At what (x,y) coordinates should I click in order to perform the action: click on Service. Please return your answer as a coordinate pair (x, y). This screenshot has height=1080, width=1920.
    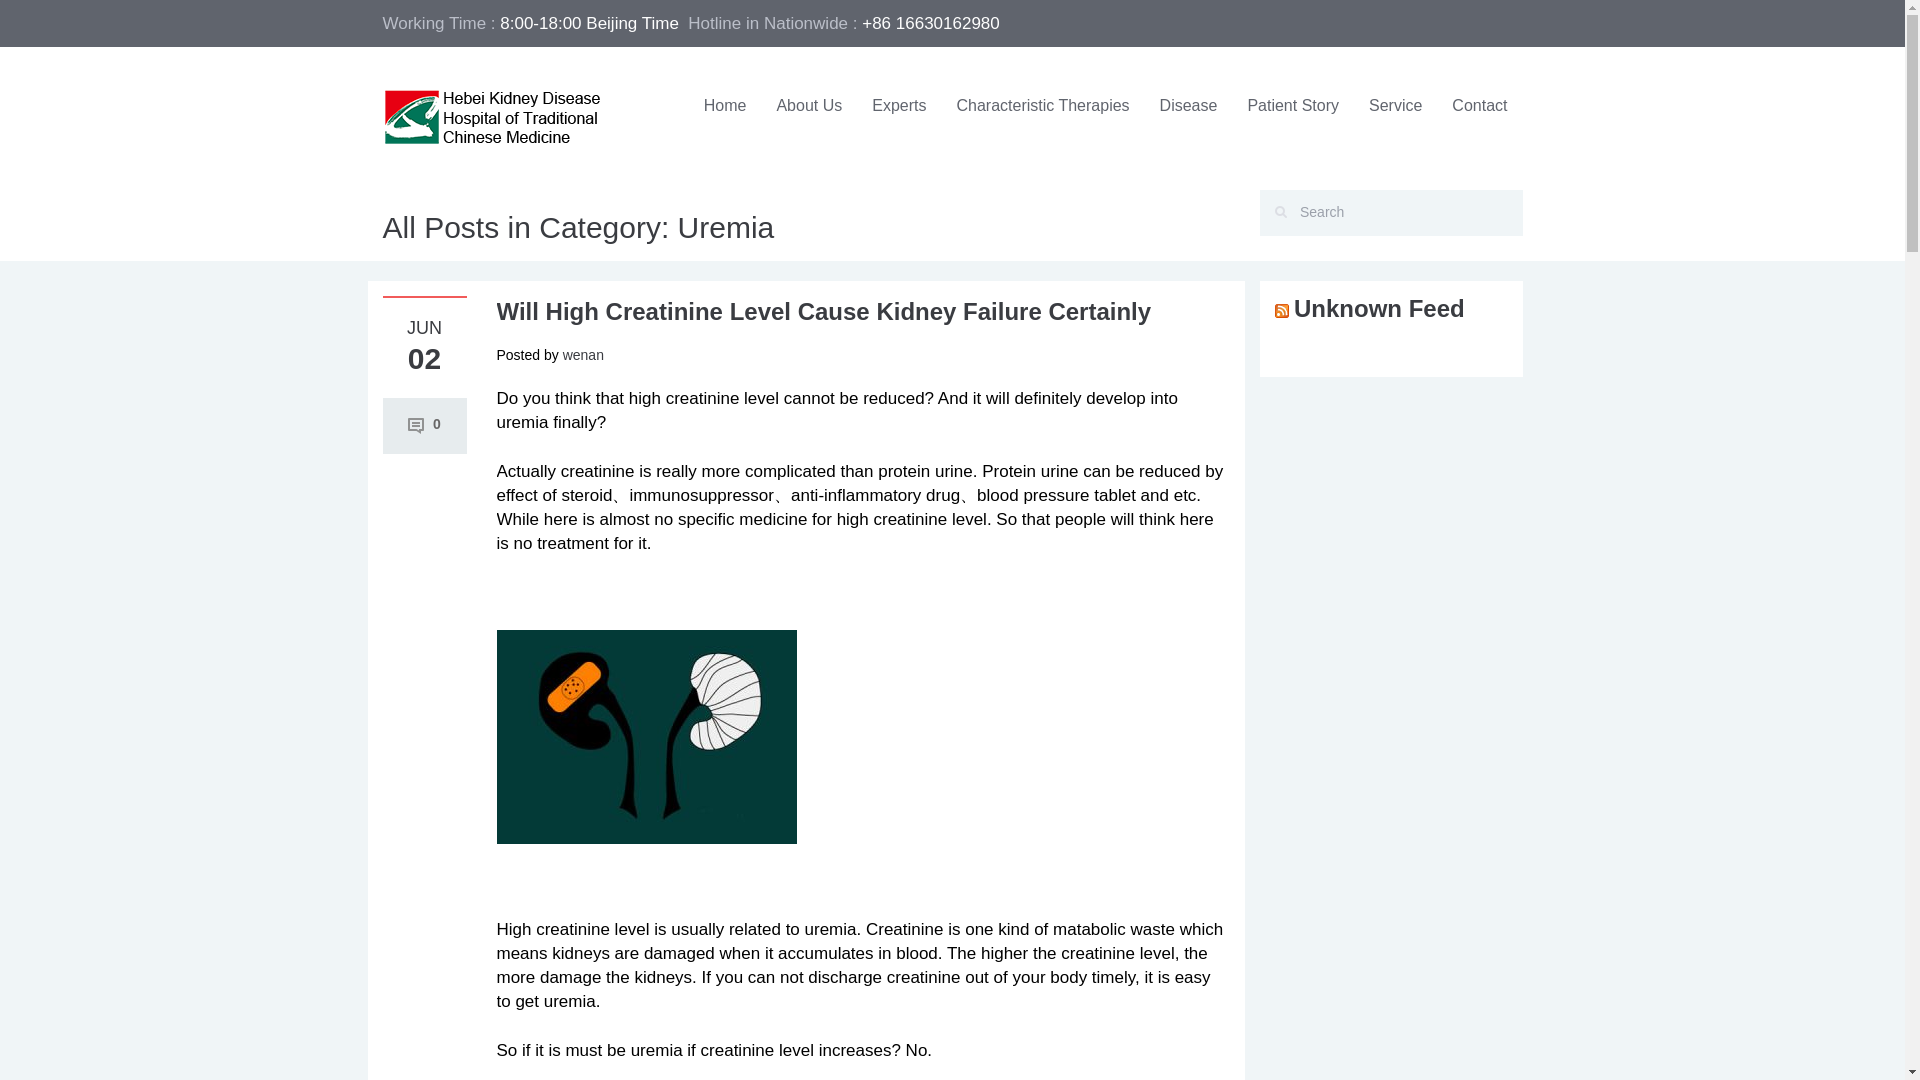
    Looking at the image, I should click on (1394, 106).